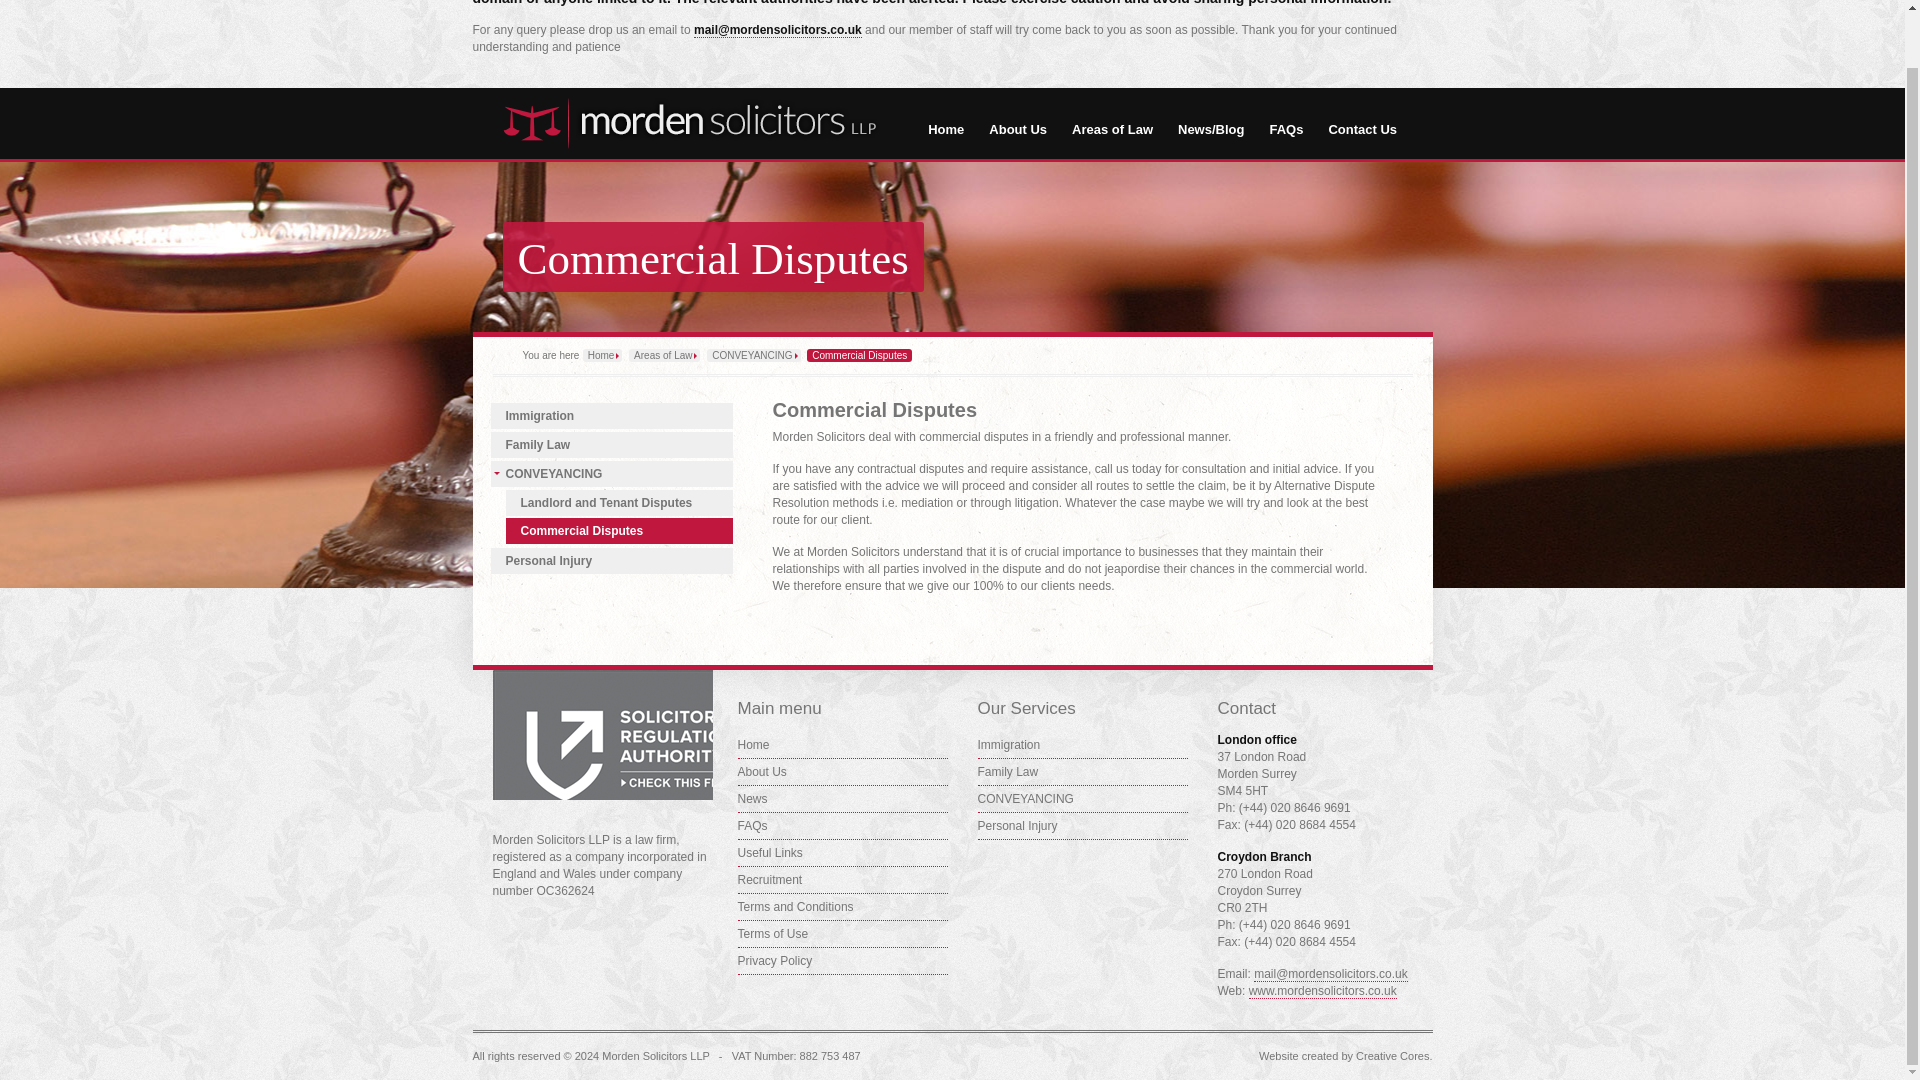 The height and width of the screenshot is (1080, 1920). I want to click on Immigration, so click(610, 415).